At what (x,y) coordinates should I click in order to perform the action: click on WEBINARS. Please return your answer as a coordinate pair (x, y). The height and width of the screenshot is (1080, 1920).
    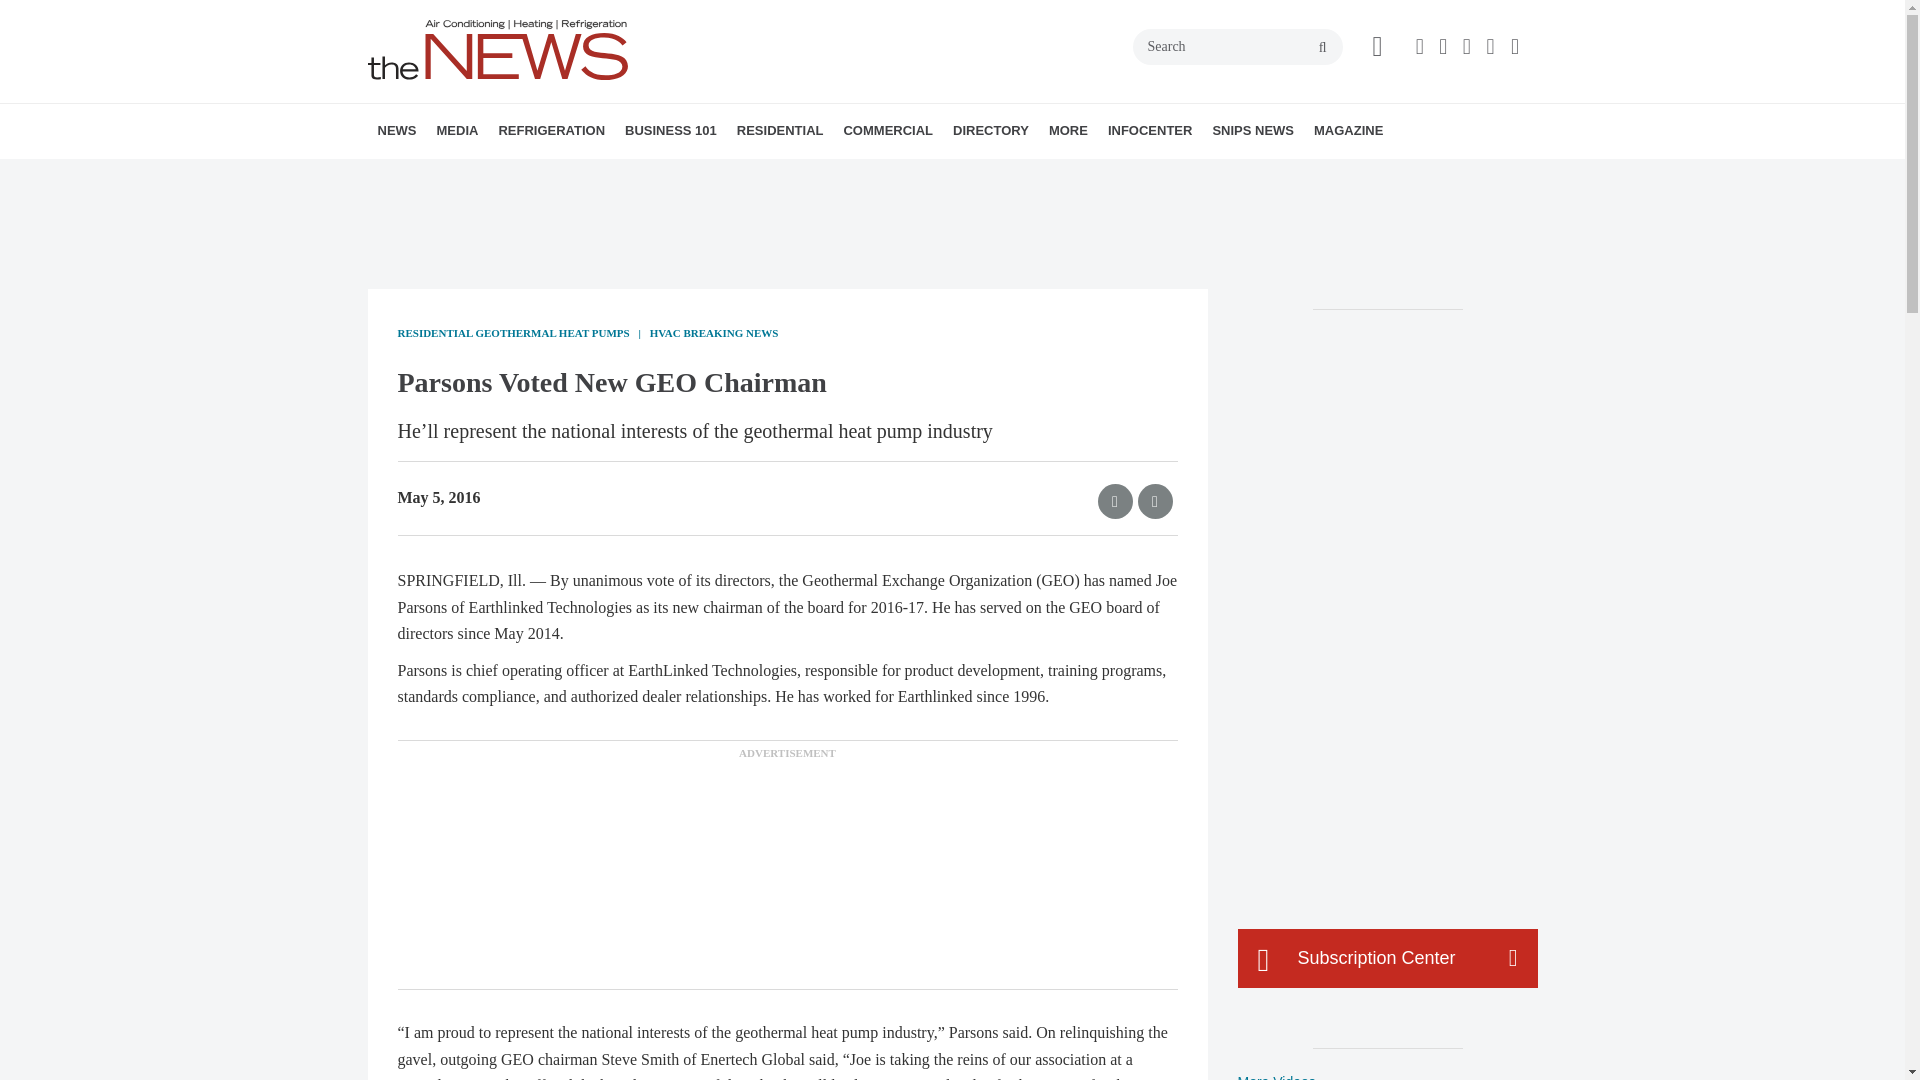
    Looking at the image, I should click on (576, 175).